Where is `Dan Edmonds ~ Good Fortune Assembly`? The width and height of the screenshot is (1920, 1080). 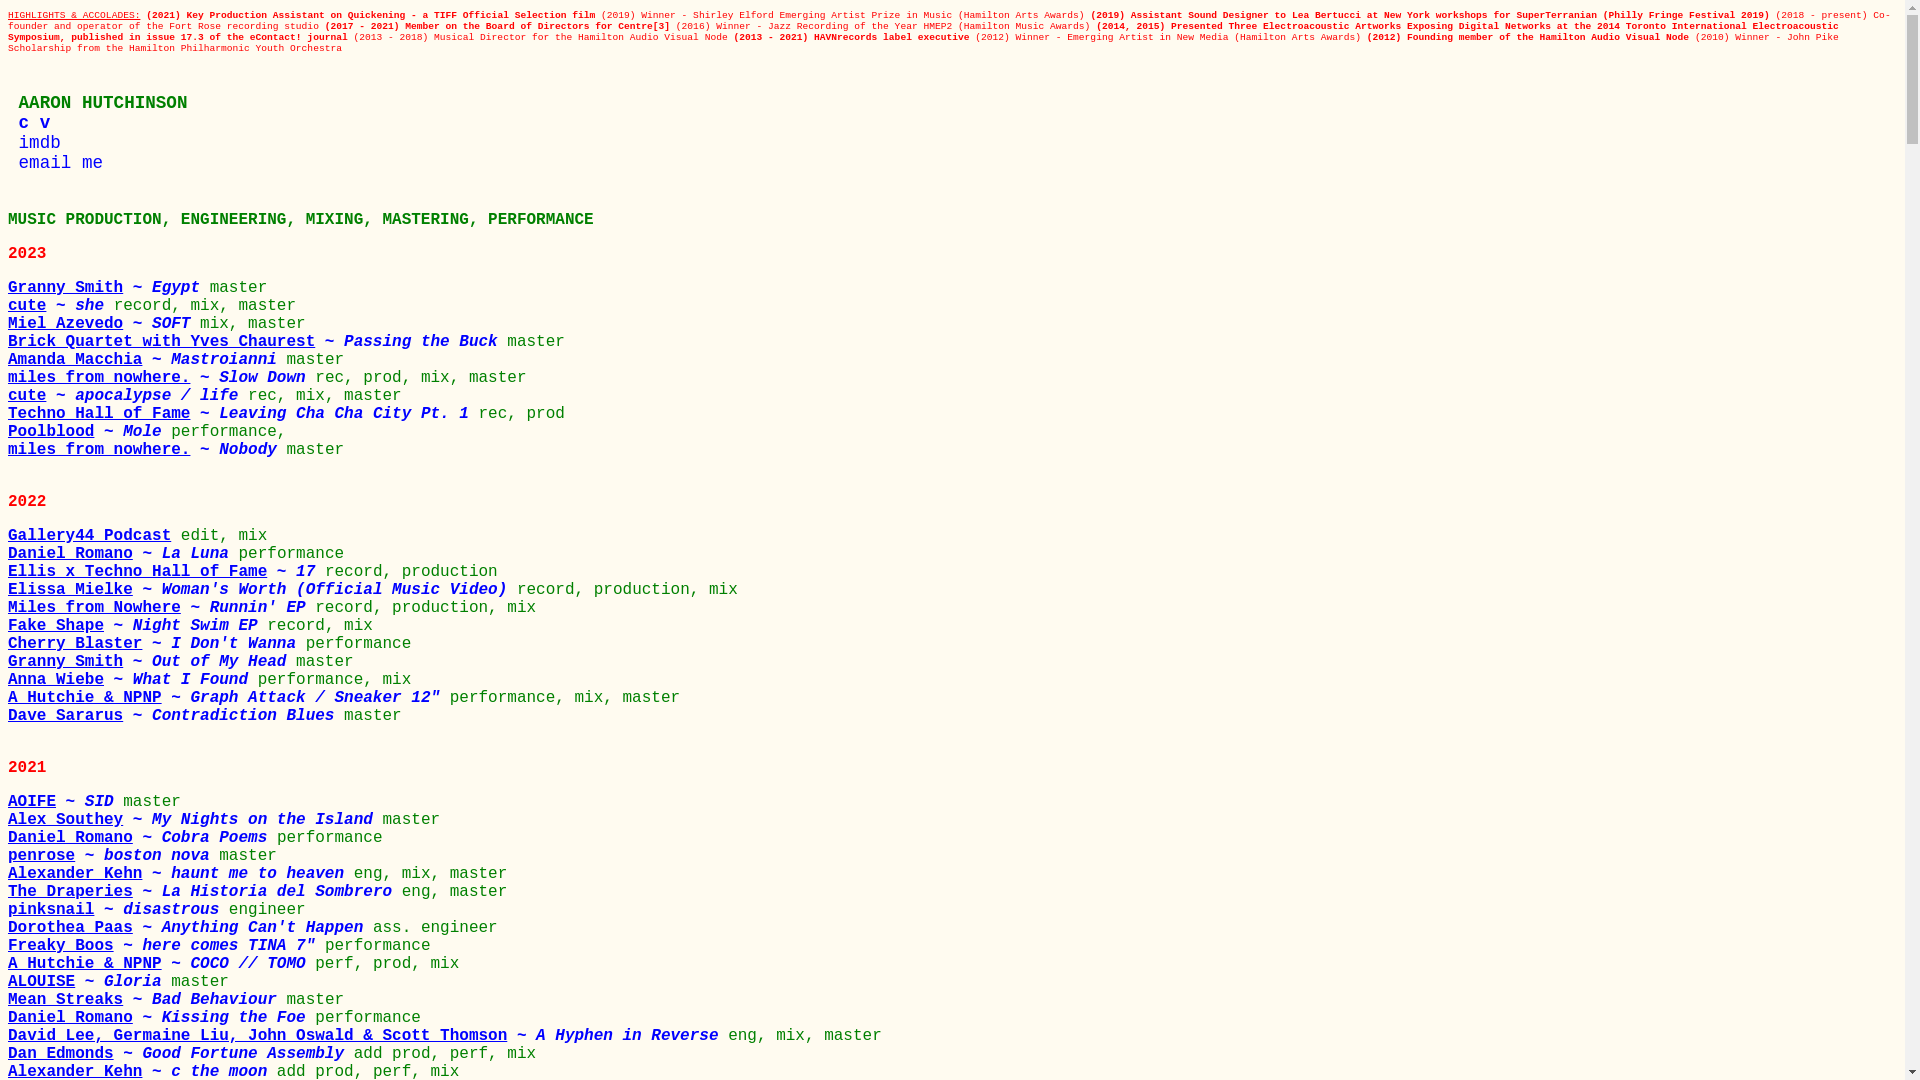
Dan Edmonds ~ Good Fortune Assembly is located at coordinates (181, 1054).